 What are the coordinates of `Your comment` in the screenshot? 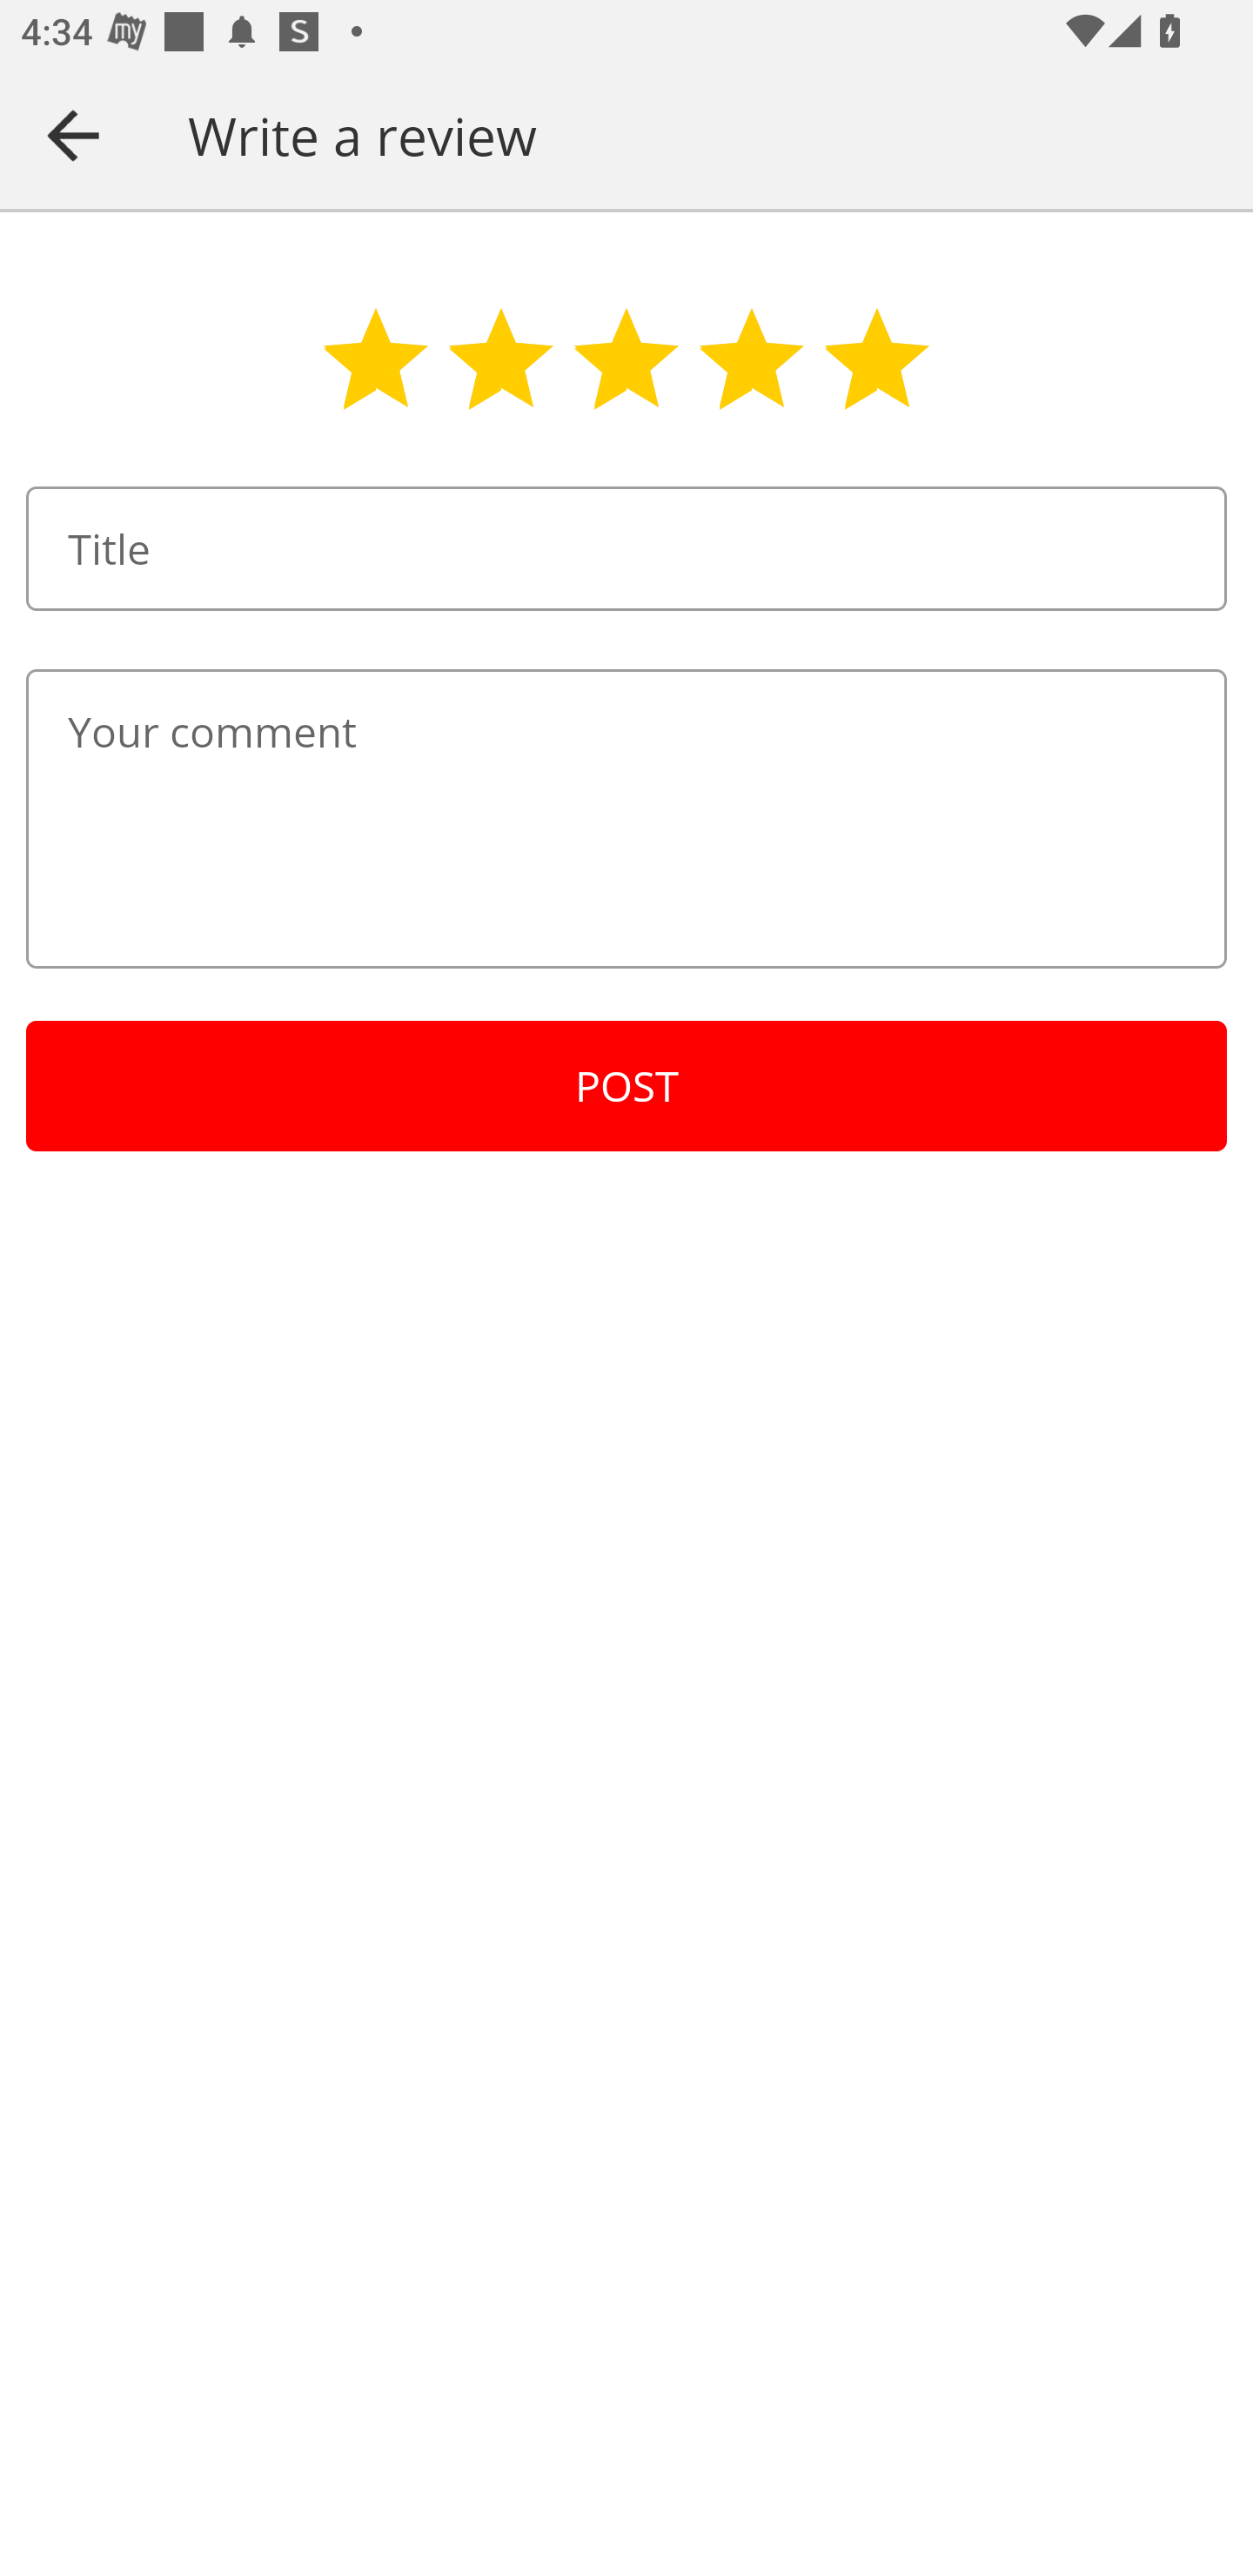 It's located at (626, 818).